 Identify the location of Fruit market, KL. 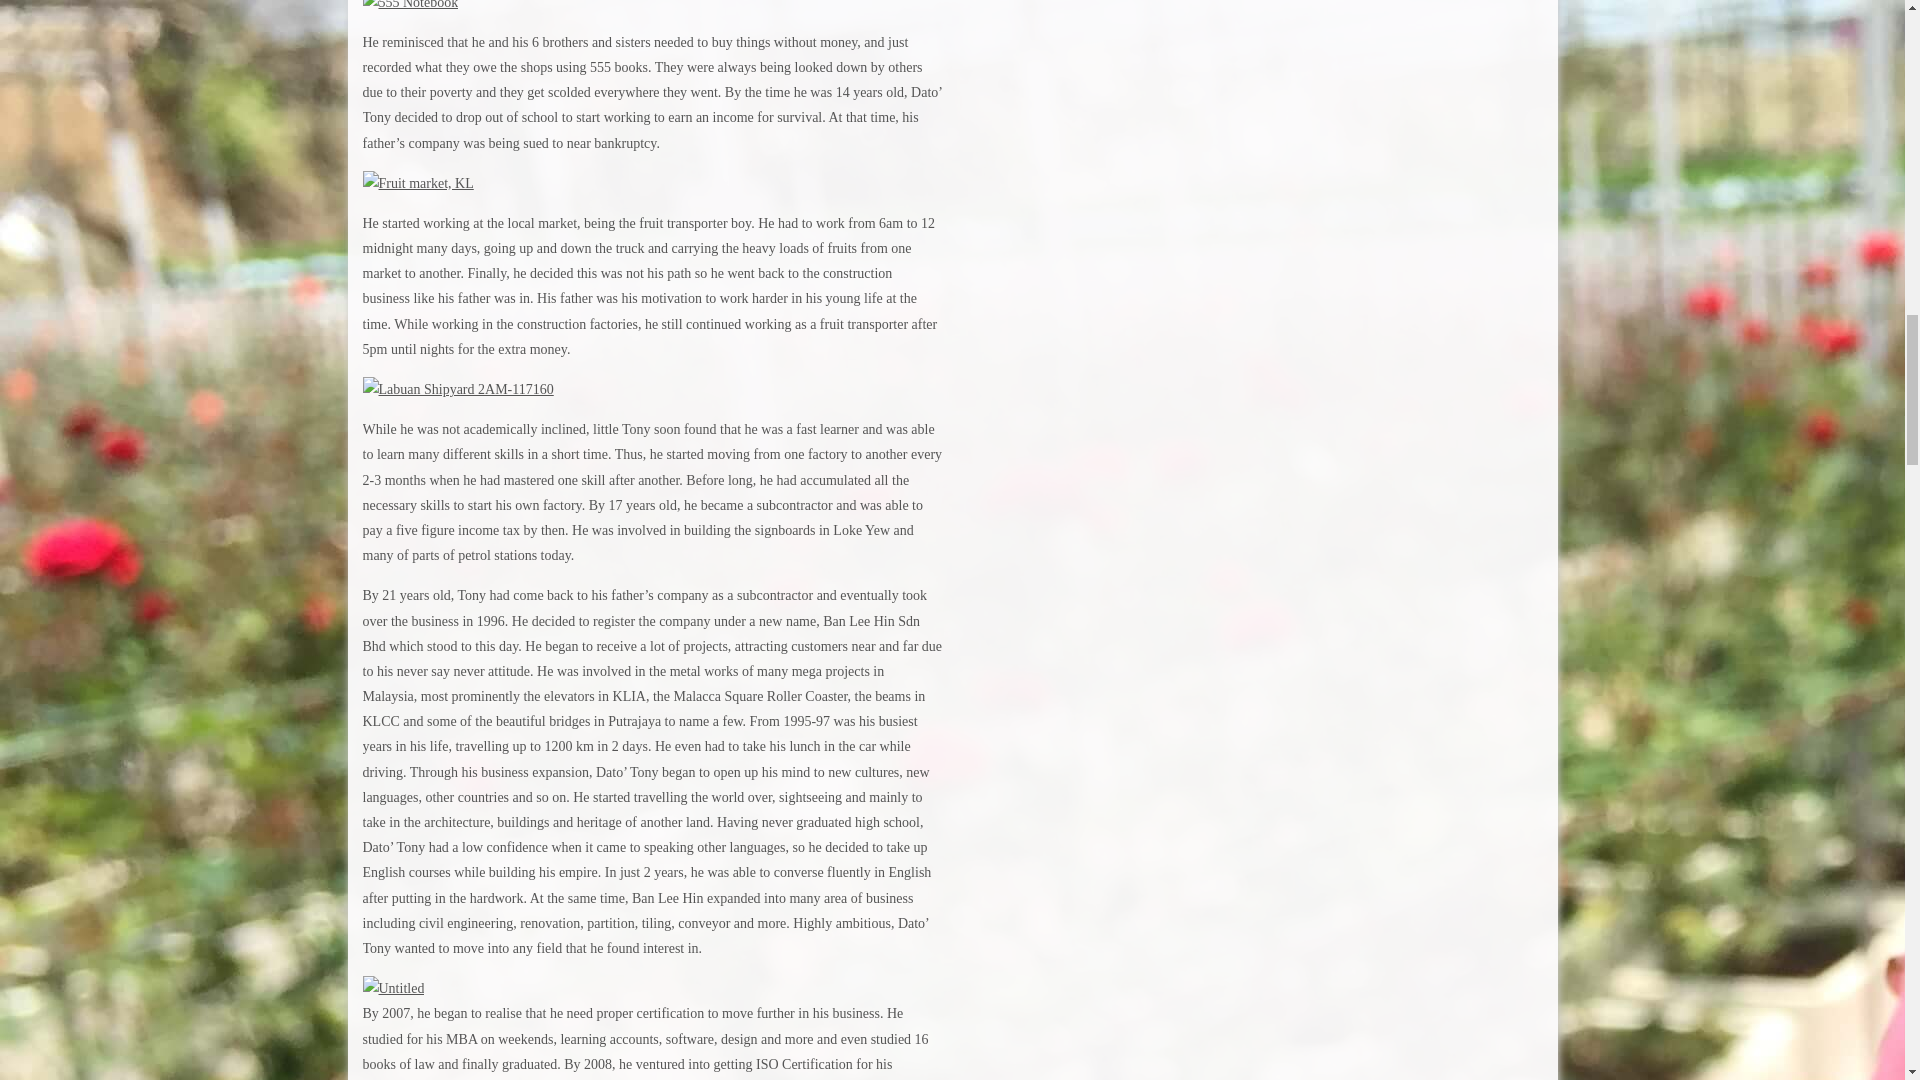
(417, 184).